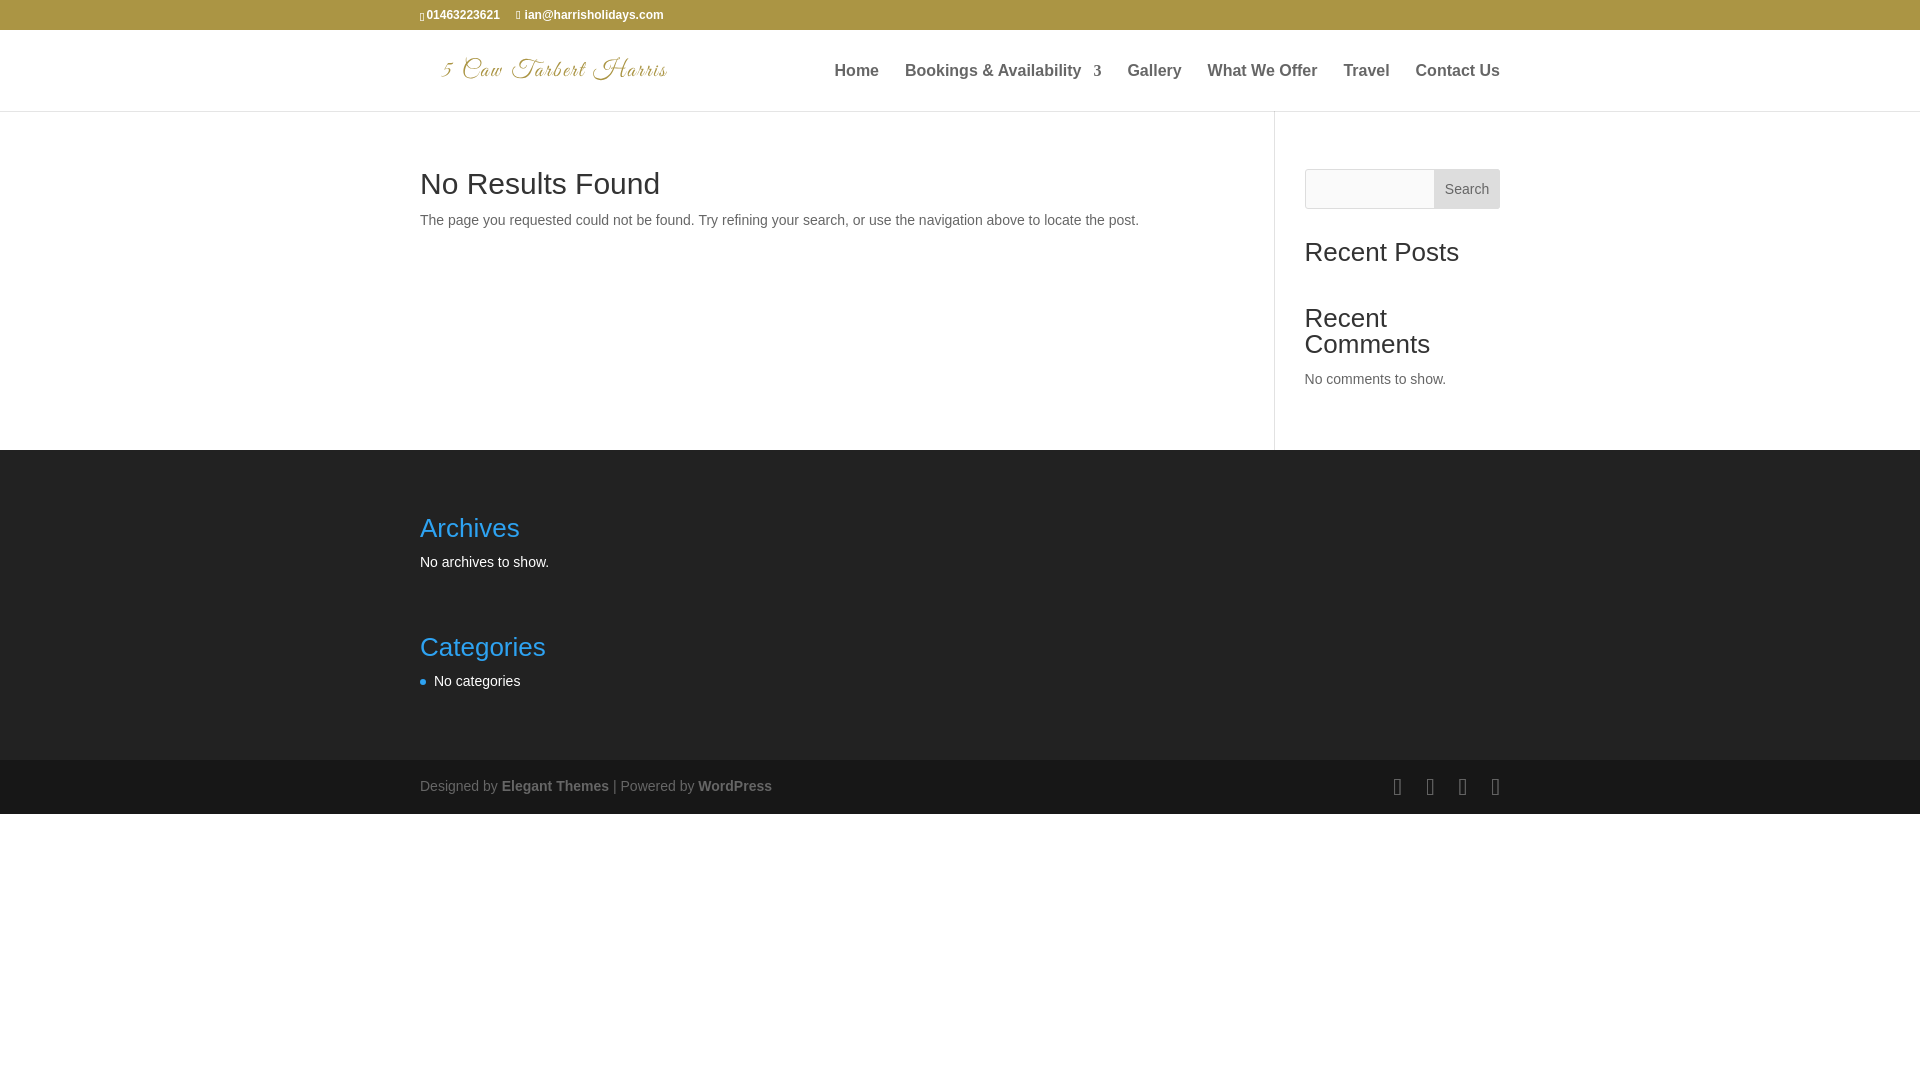  What do you see at coordinates (554, 785) in the screenshot?
I see `Elegant Themes` at bounding box center [554, 785].